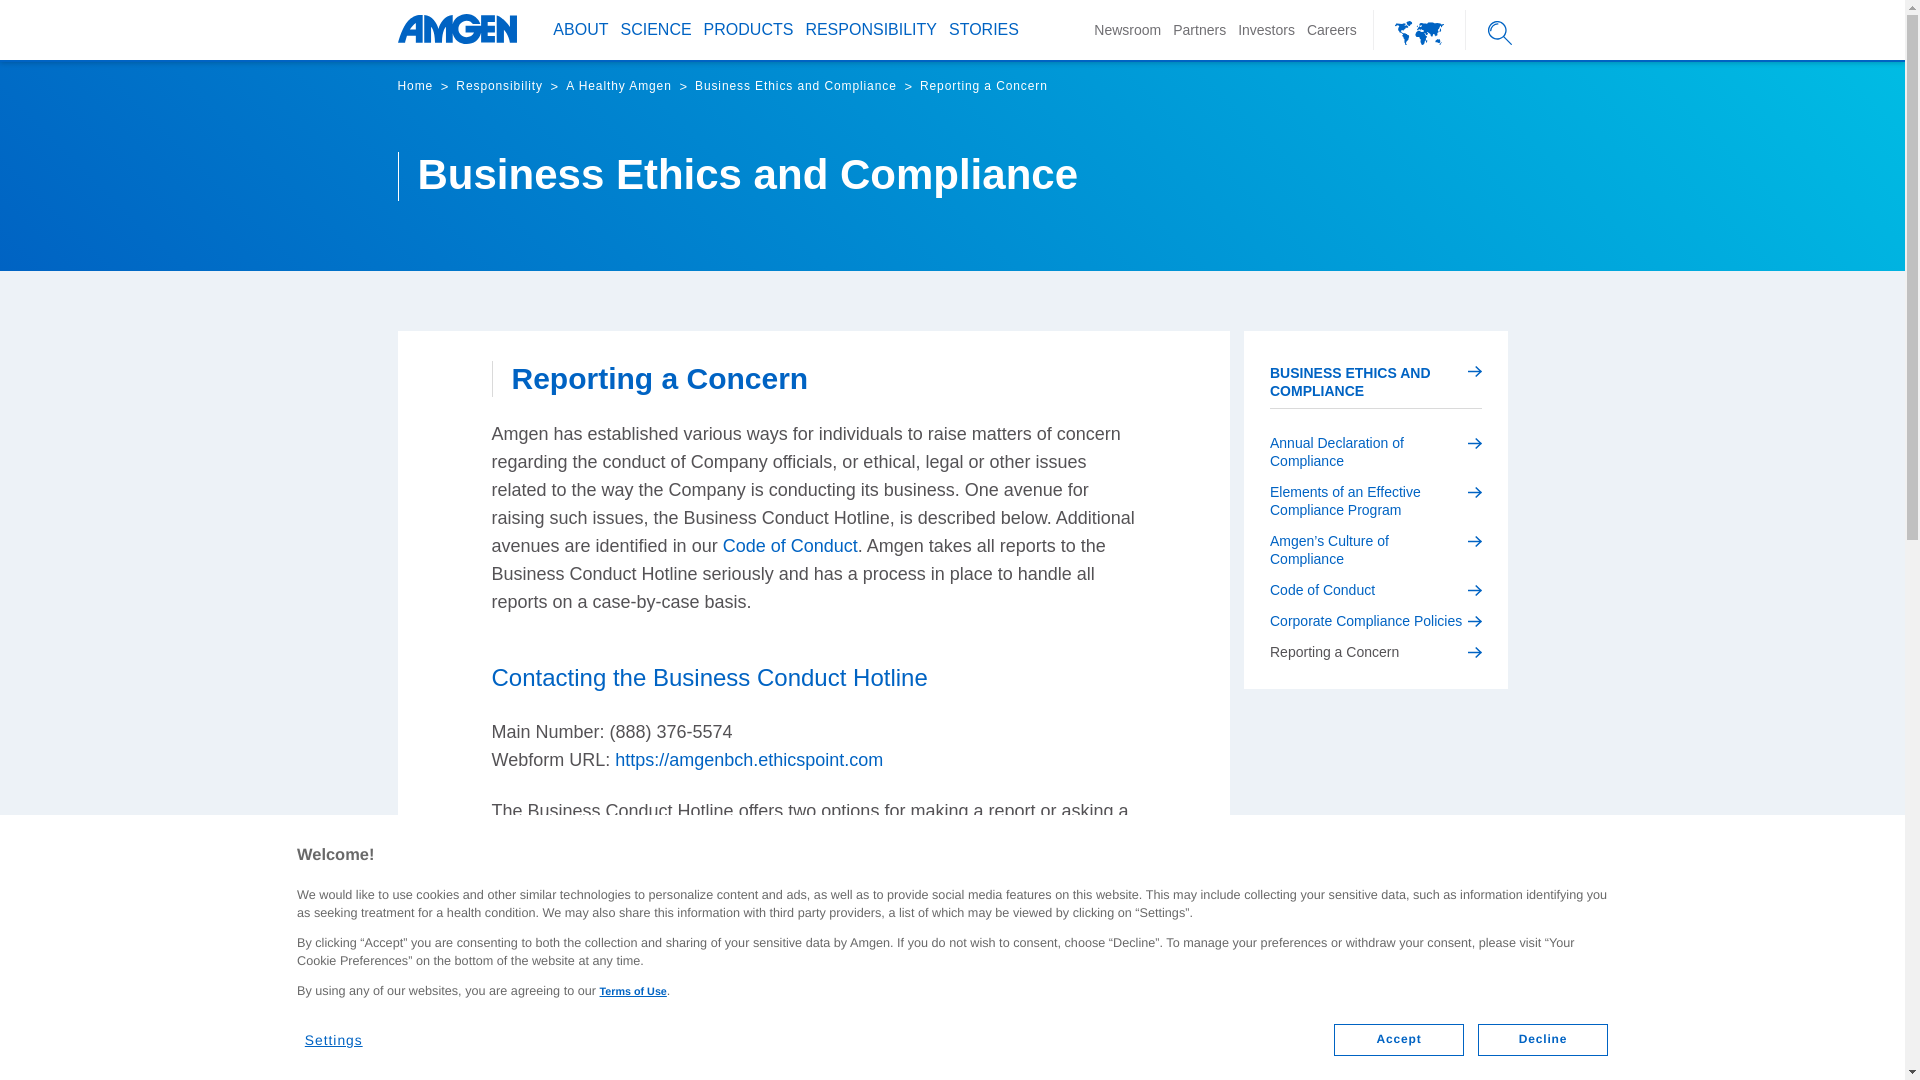 This screenshot has height=1080, width=1920. I want to click on Terms of Use, so click(632, 992).